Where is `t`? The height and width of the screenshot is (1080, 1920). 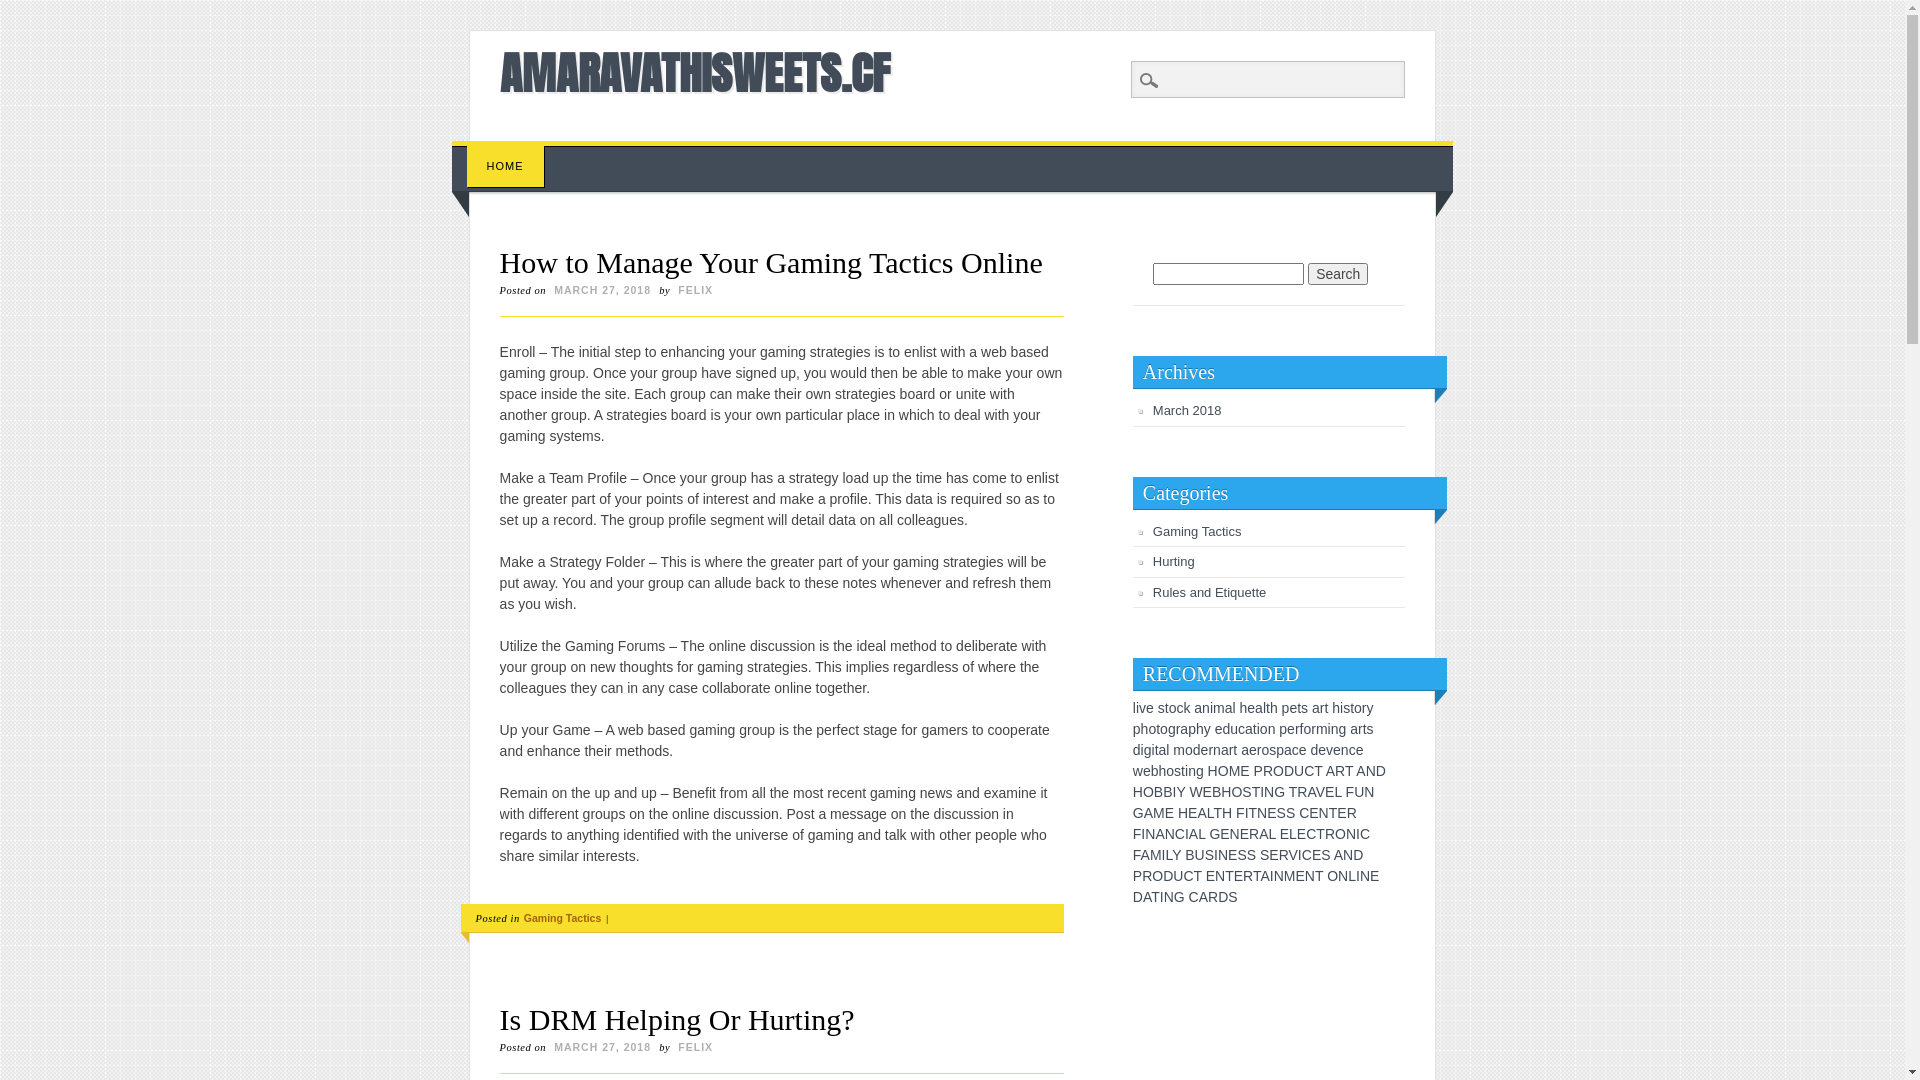 t is located at coordinates (1326, 708).